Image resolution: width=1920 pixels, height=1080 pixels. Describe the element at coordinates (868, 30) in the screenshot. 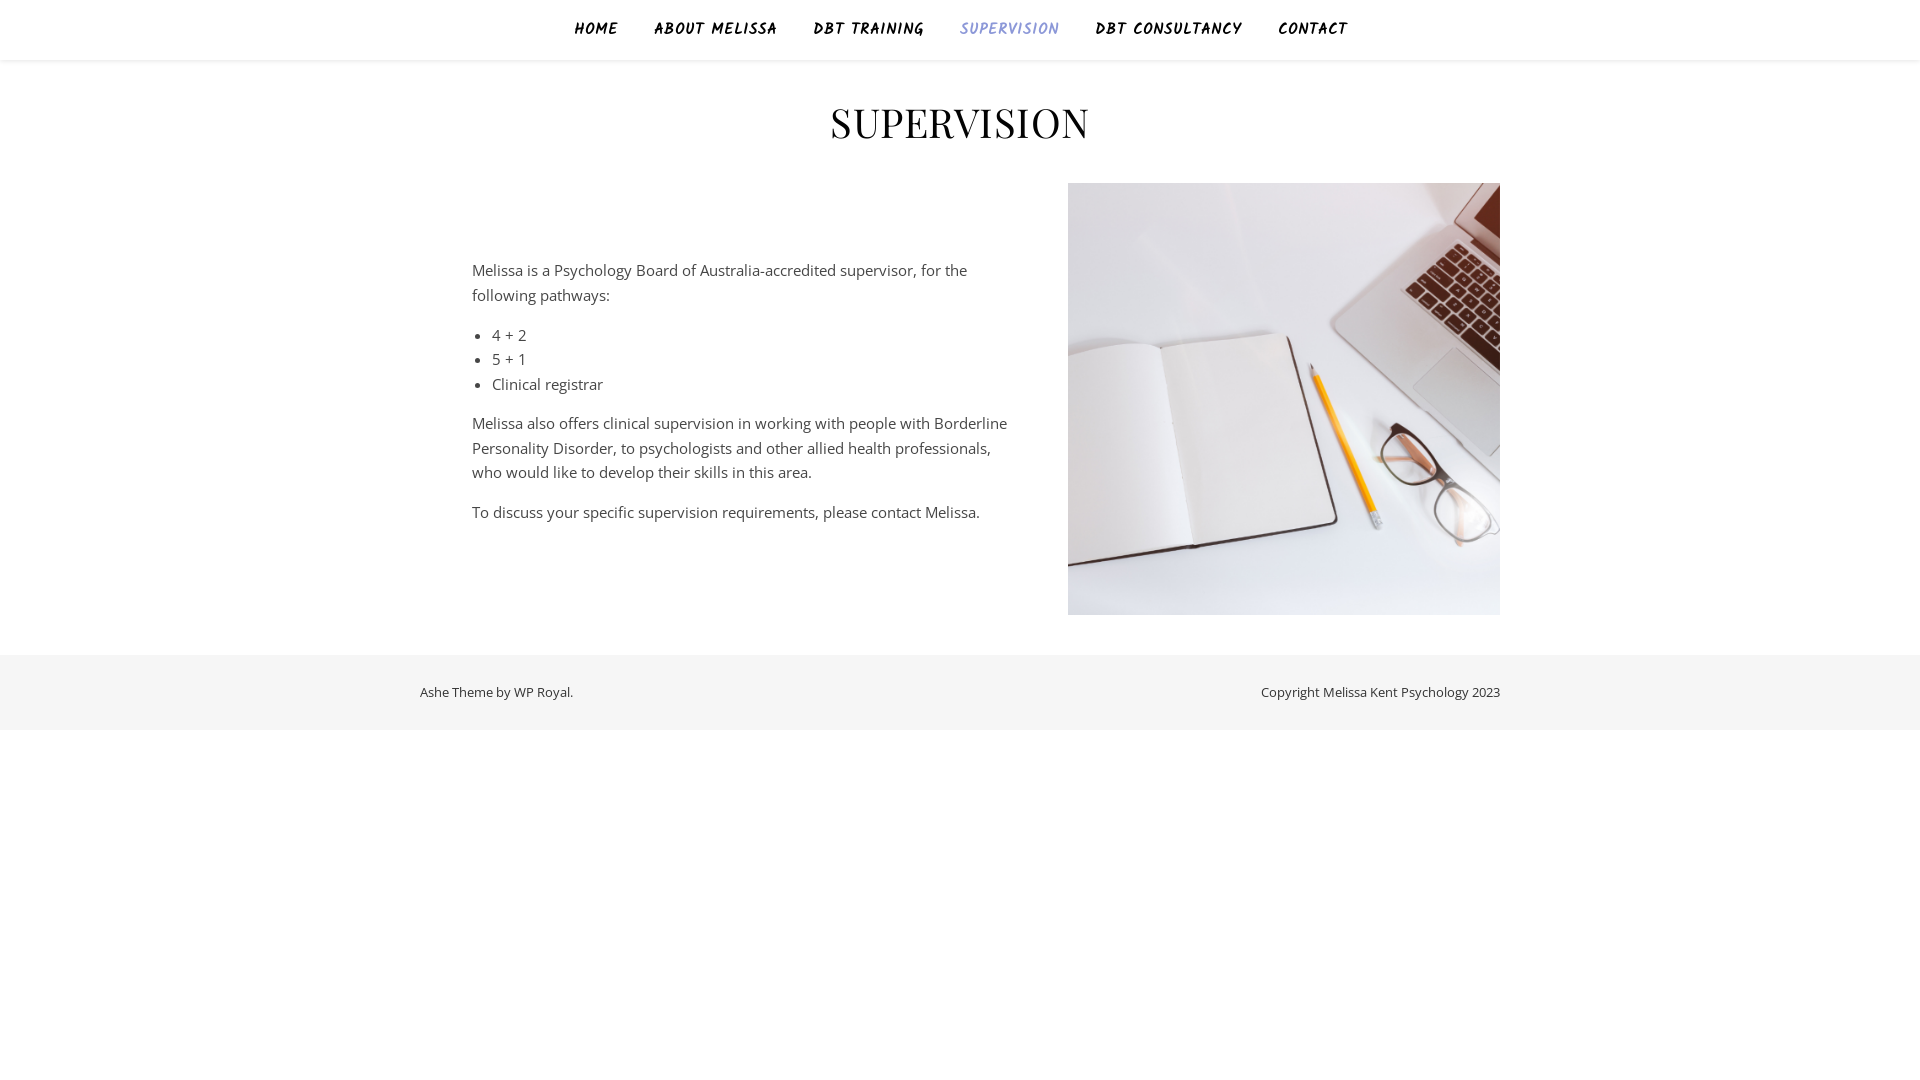

I see `DBT TRAINING` at that location.